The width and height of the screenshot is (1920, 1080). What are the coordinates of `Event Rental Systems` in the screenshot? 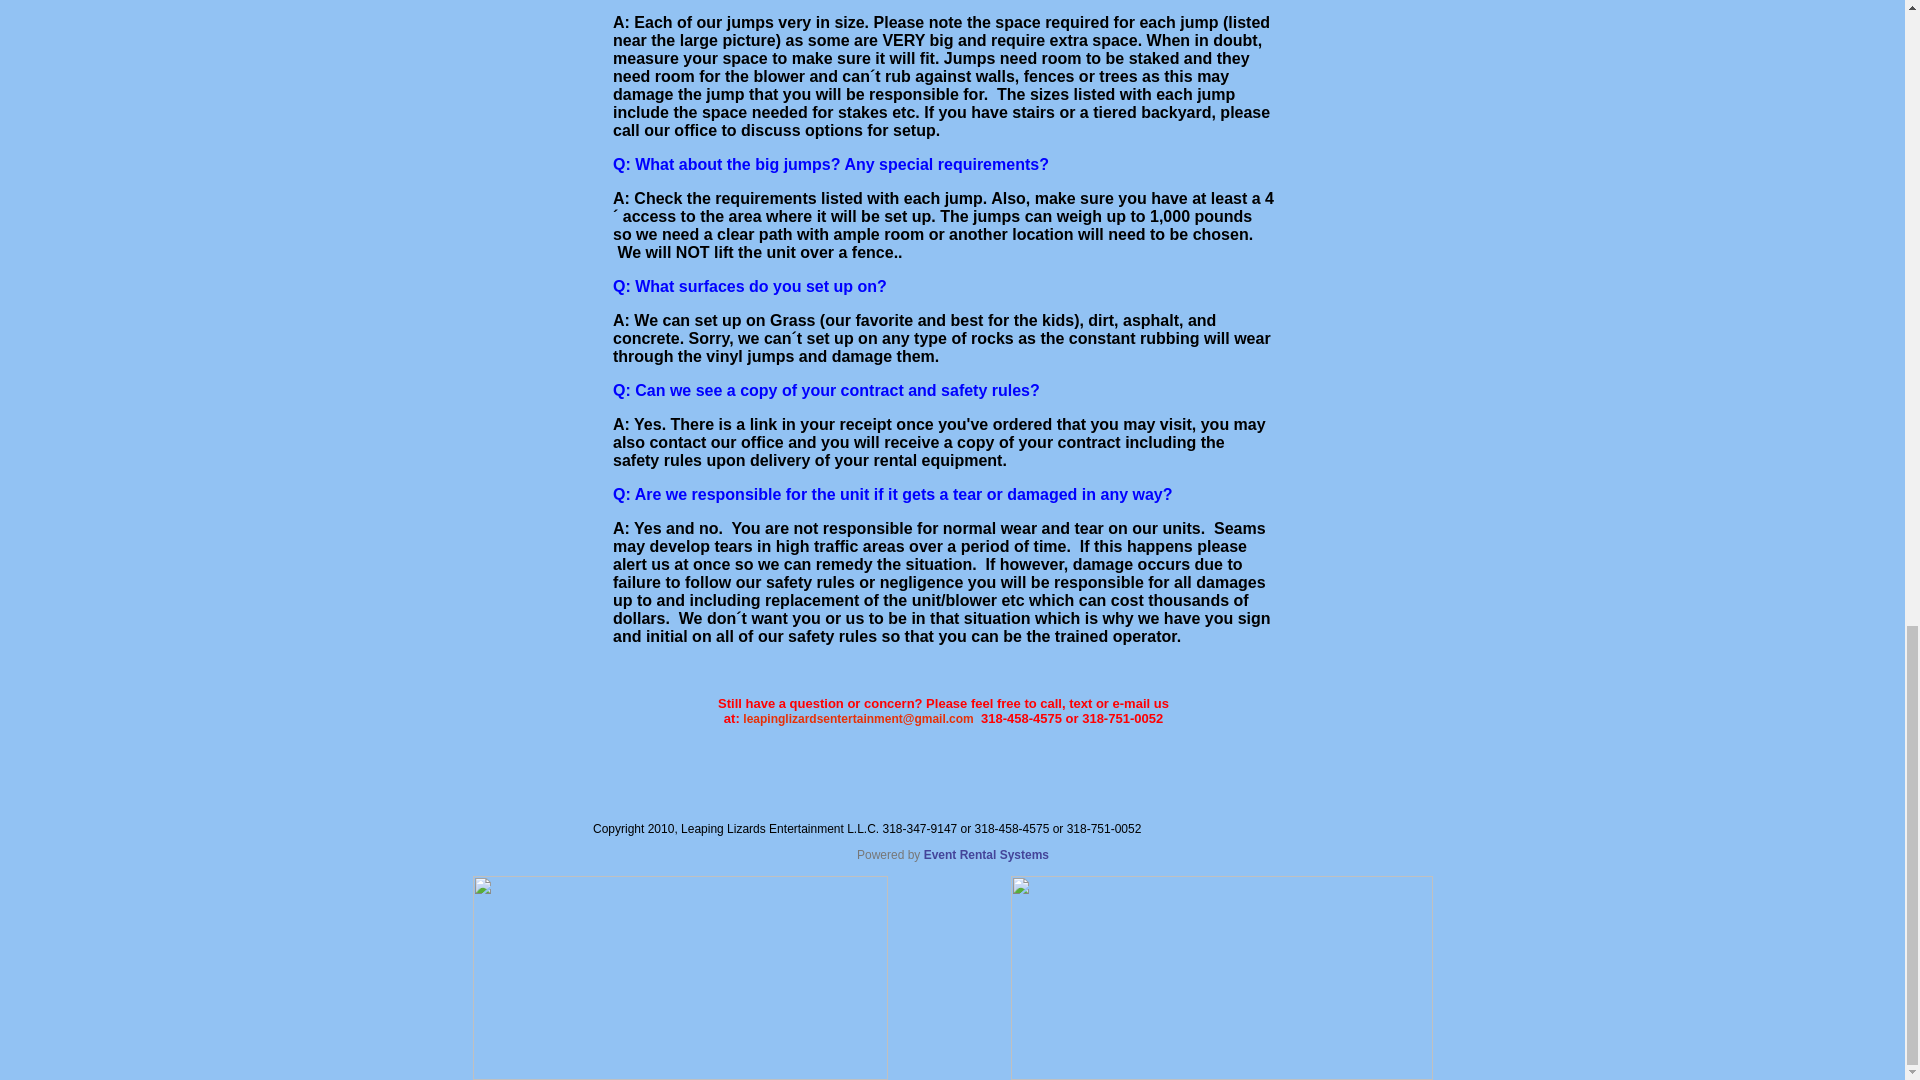 It's located at (986, 854).